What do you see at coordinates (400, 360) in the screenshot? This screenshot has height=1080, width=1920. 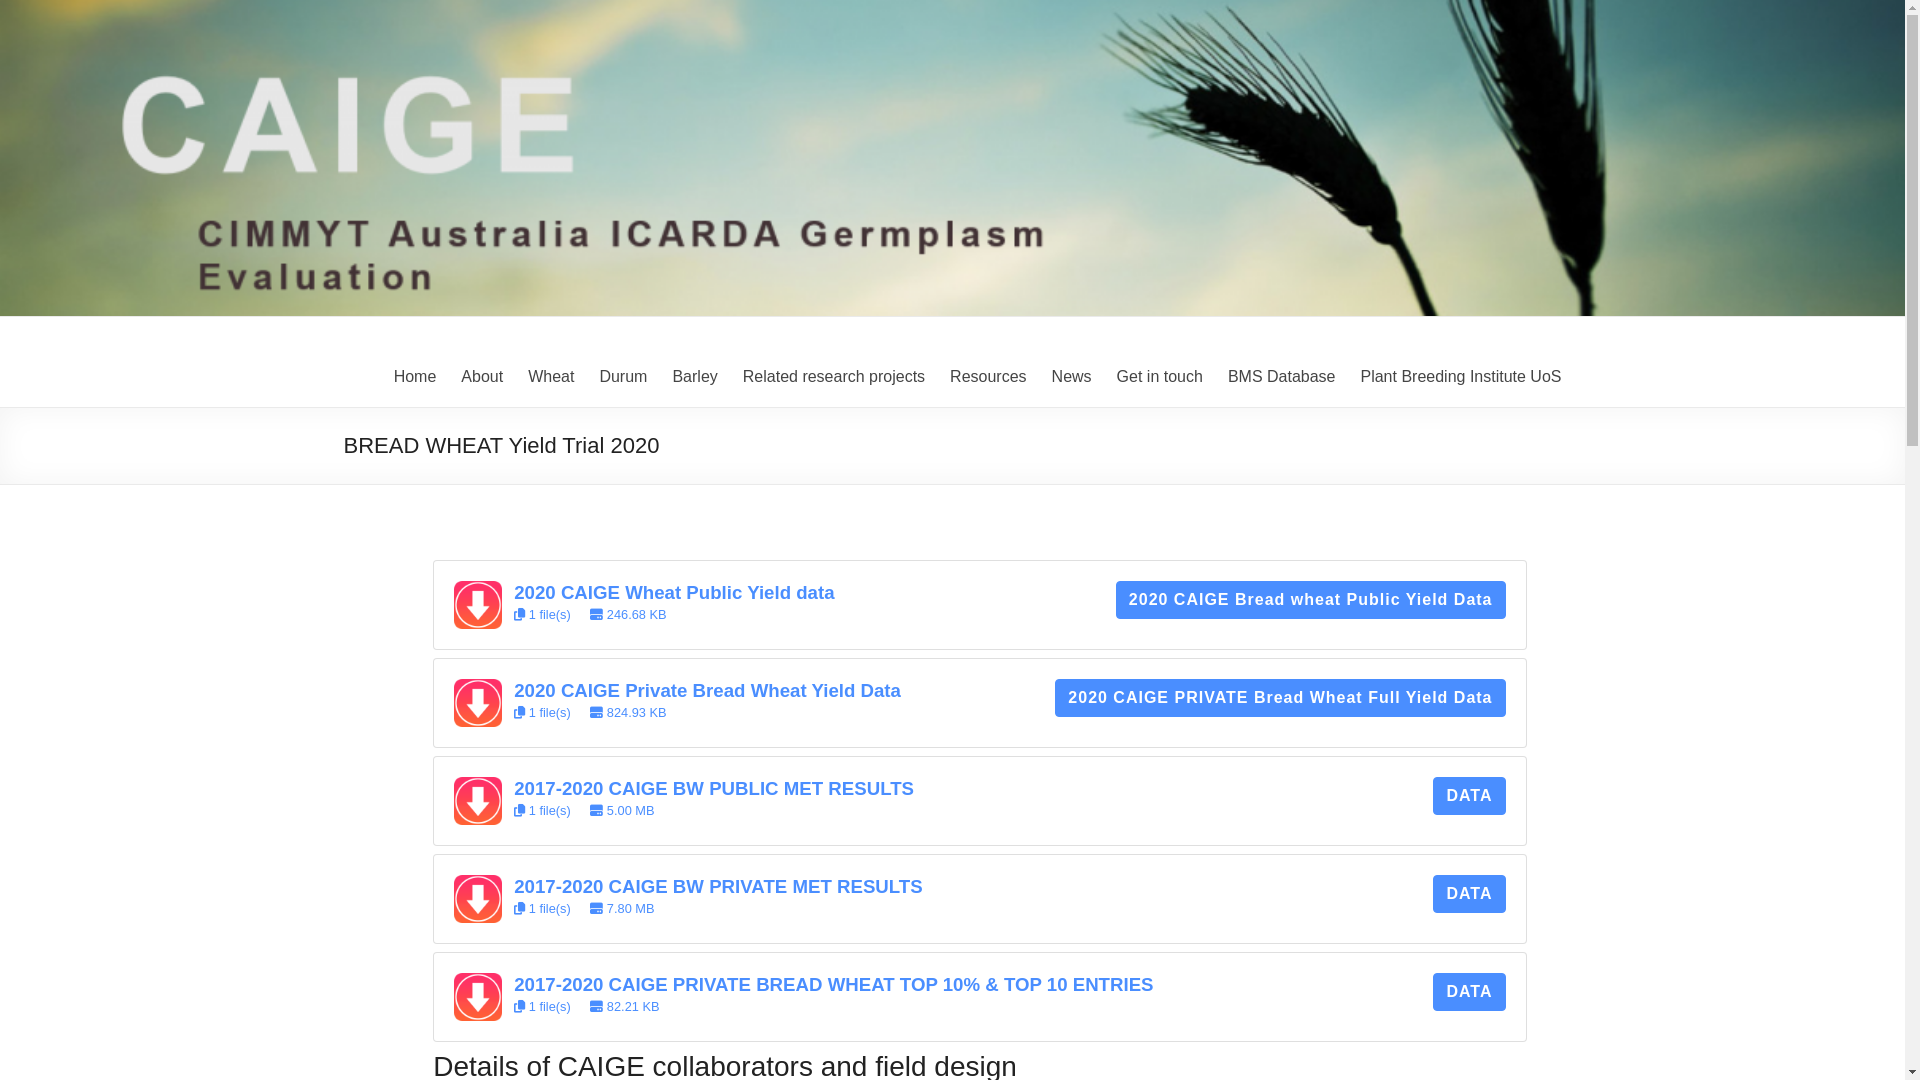 I see `CAIGE` at bounding box center [400, 360].